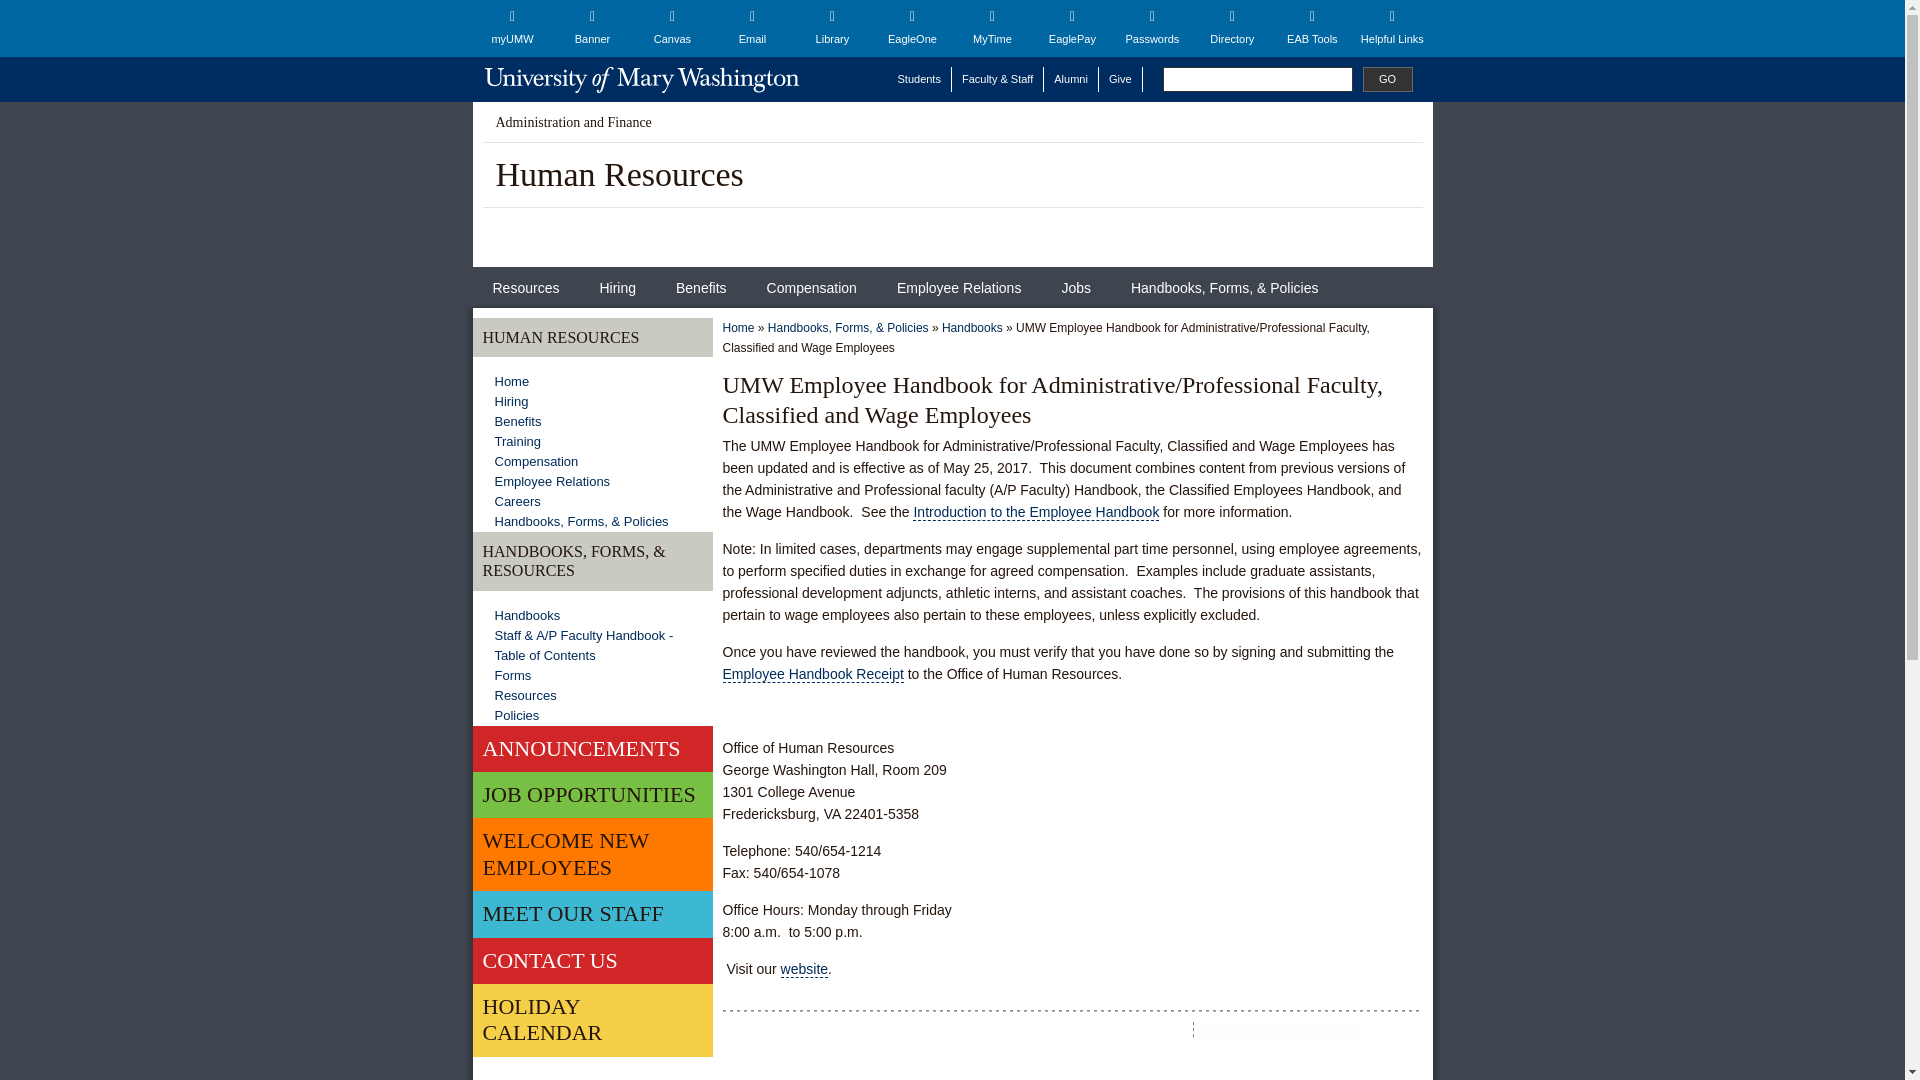 The height and width of the screenshot is (1080, 1920). What do you see at coordinates (812, 286) in the screenshot?
I see `Compensation` at bounding box center [812, 286].